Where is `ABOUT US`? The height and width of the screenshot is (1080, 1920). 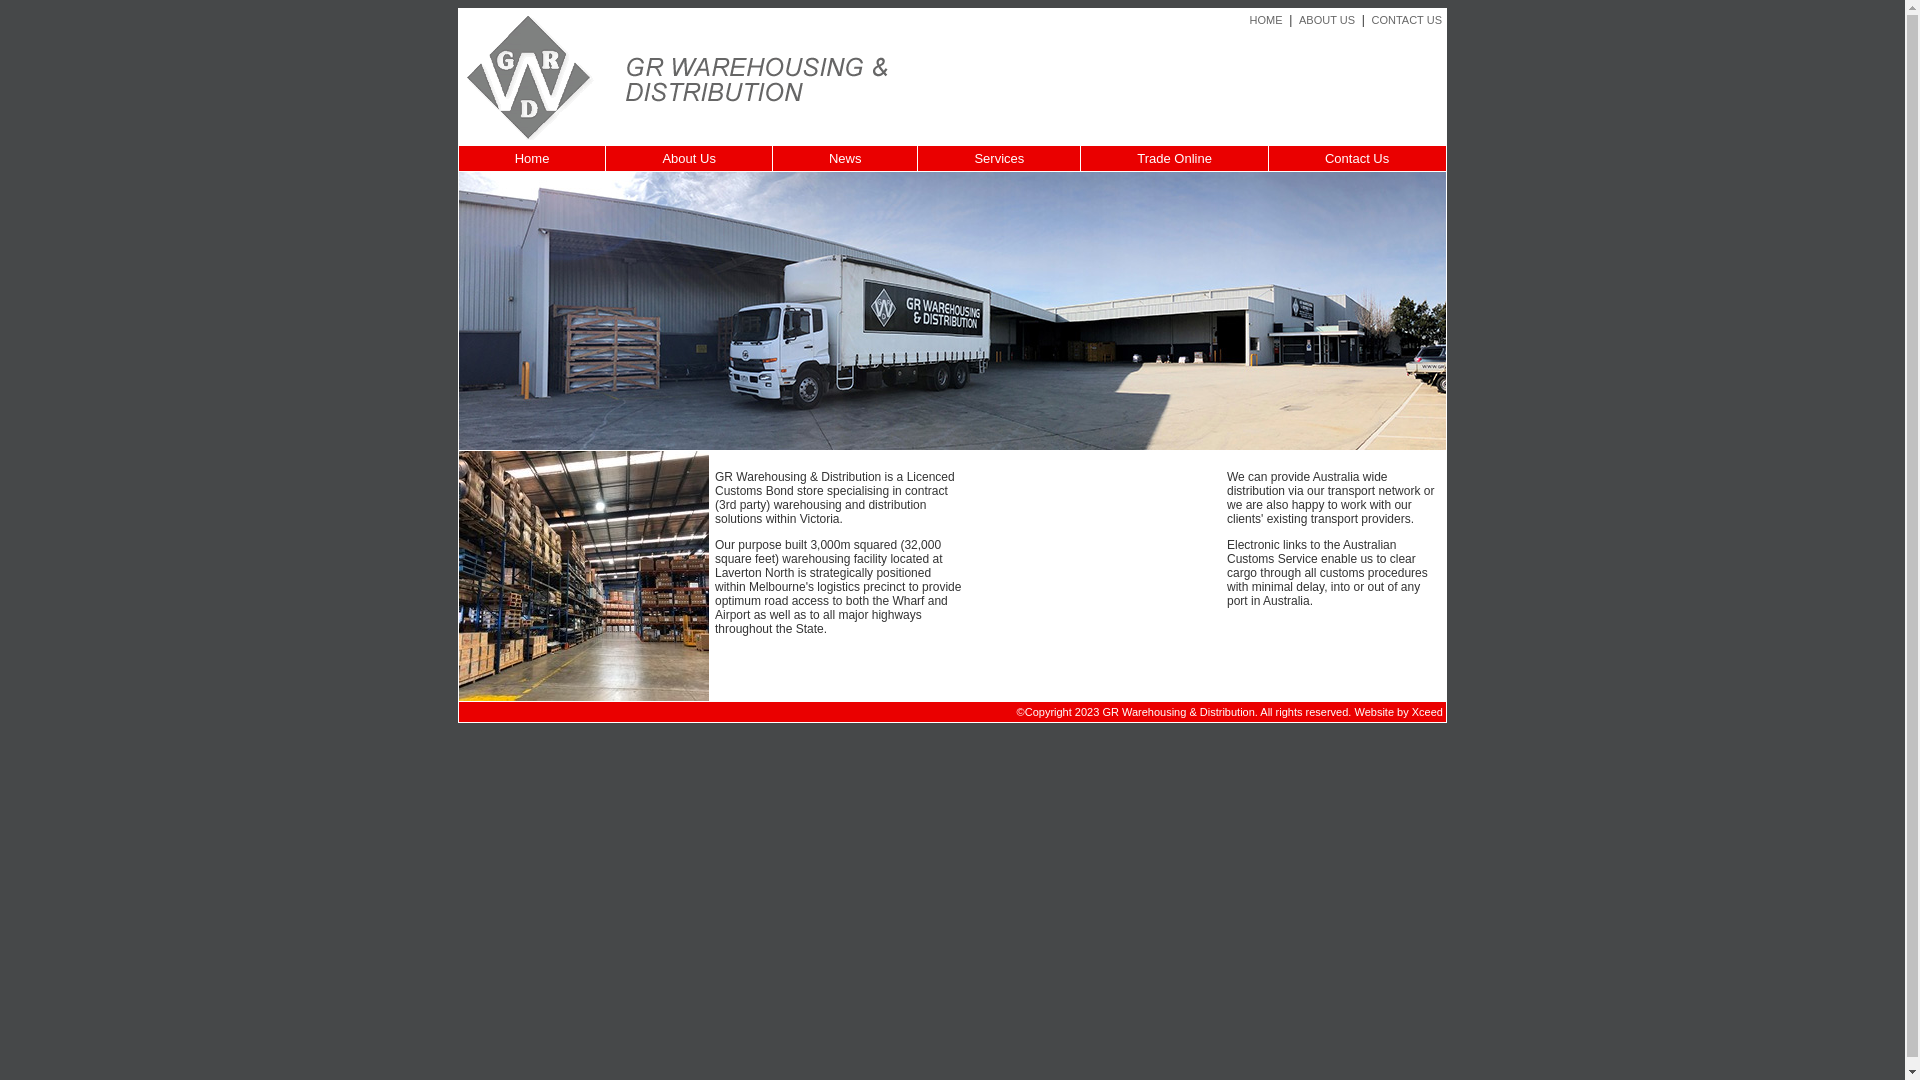 ABOUT US is located at coordinates (1327, 20).